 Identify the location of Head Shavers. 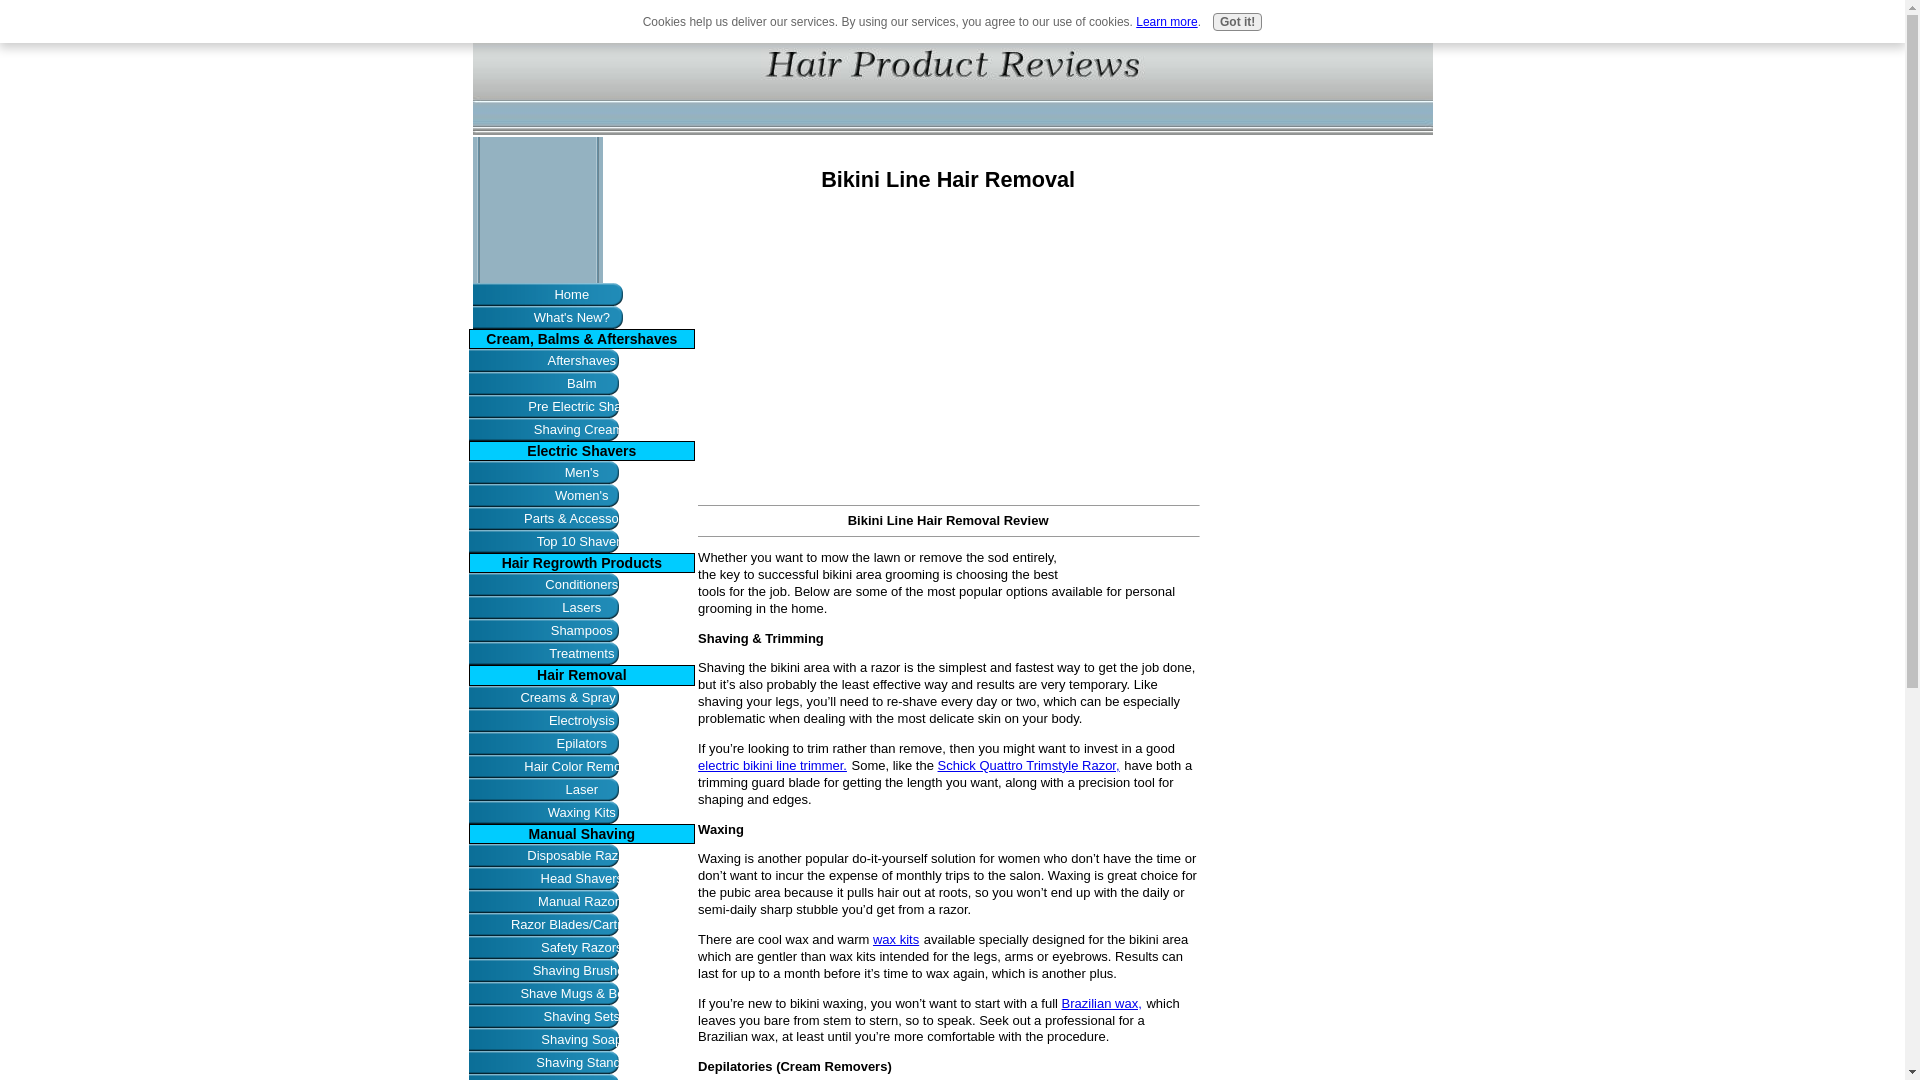
(582, 878).